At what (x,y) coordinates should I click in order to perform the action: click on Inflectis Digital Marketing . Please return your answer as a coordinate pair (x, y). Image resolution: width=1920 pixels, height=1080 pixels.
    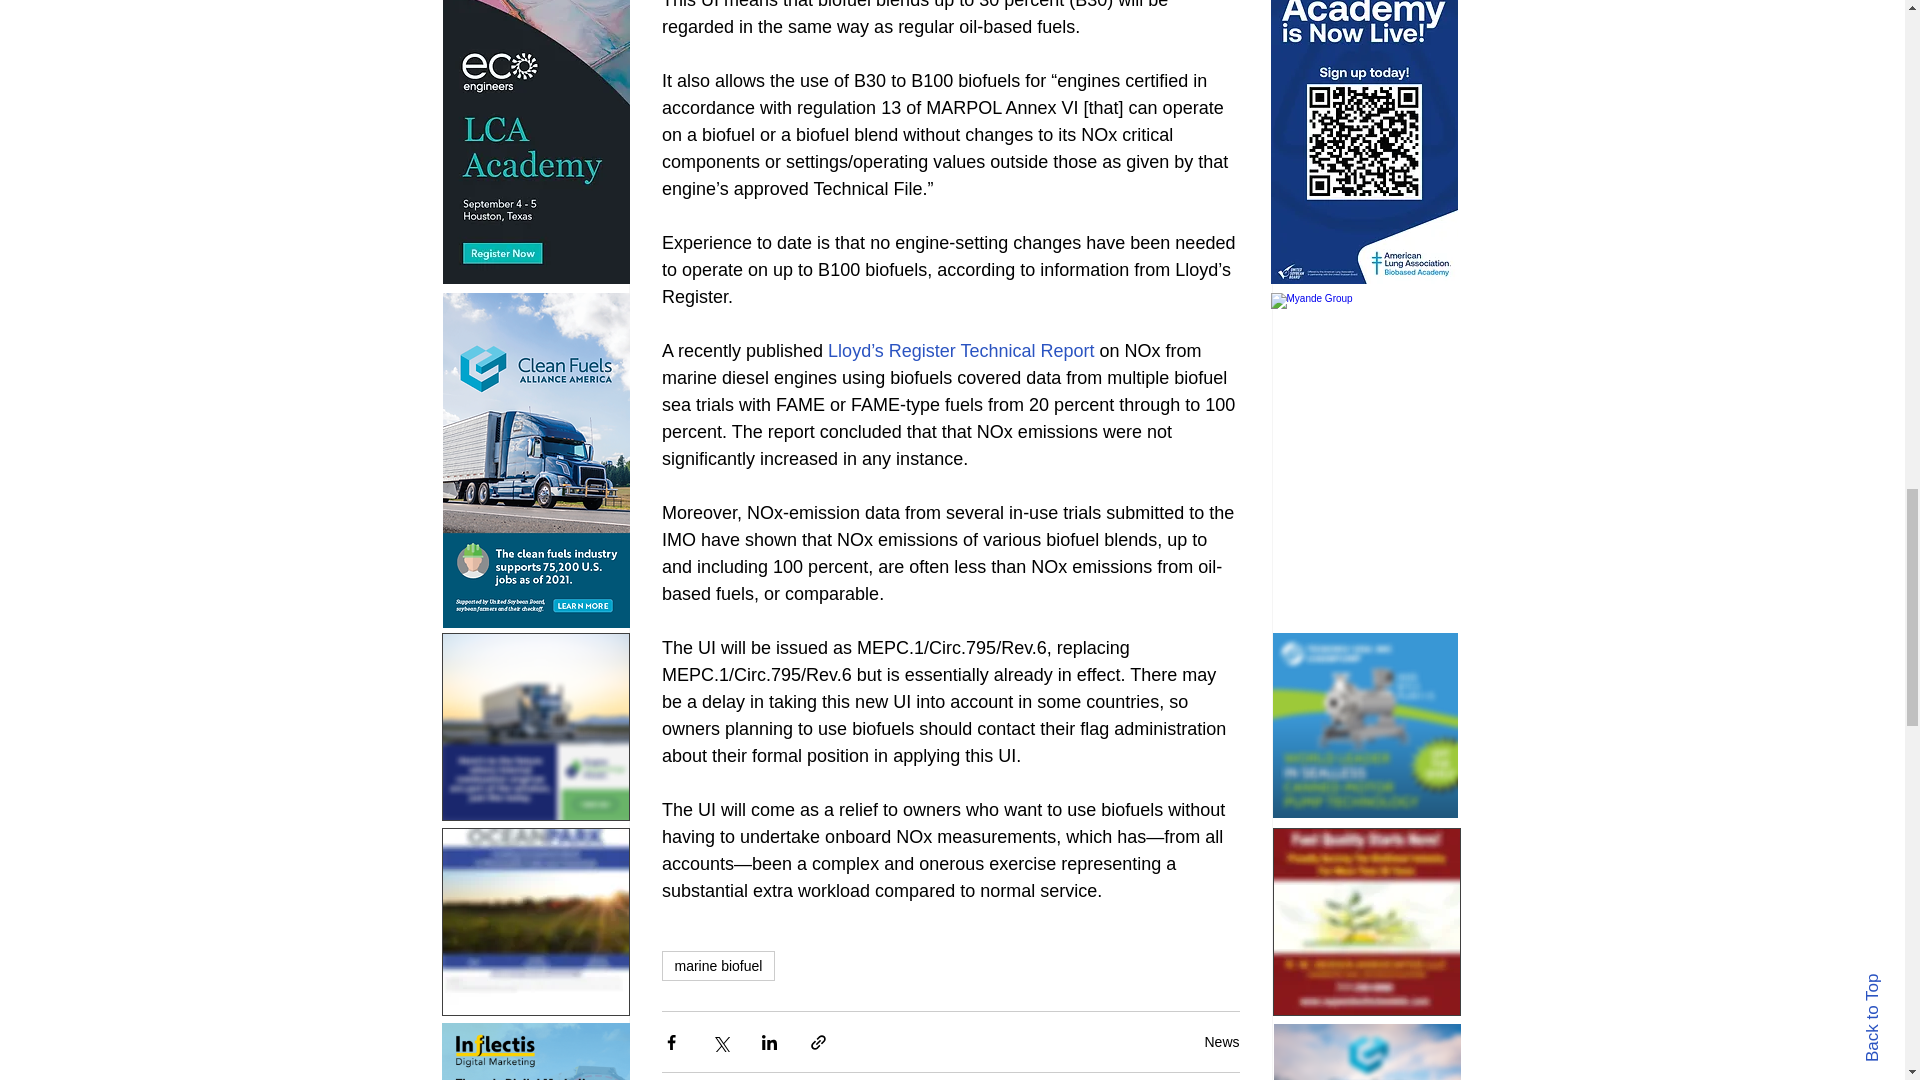
    Looking at the image, I should click on (535, 1051).